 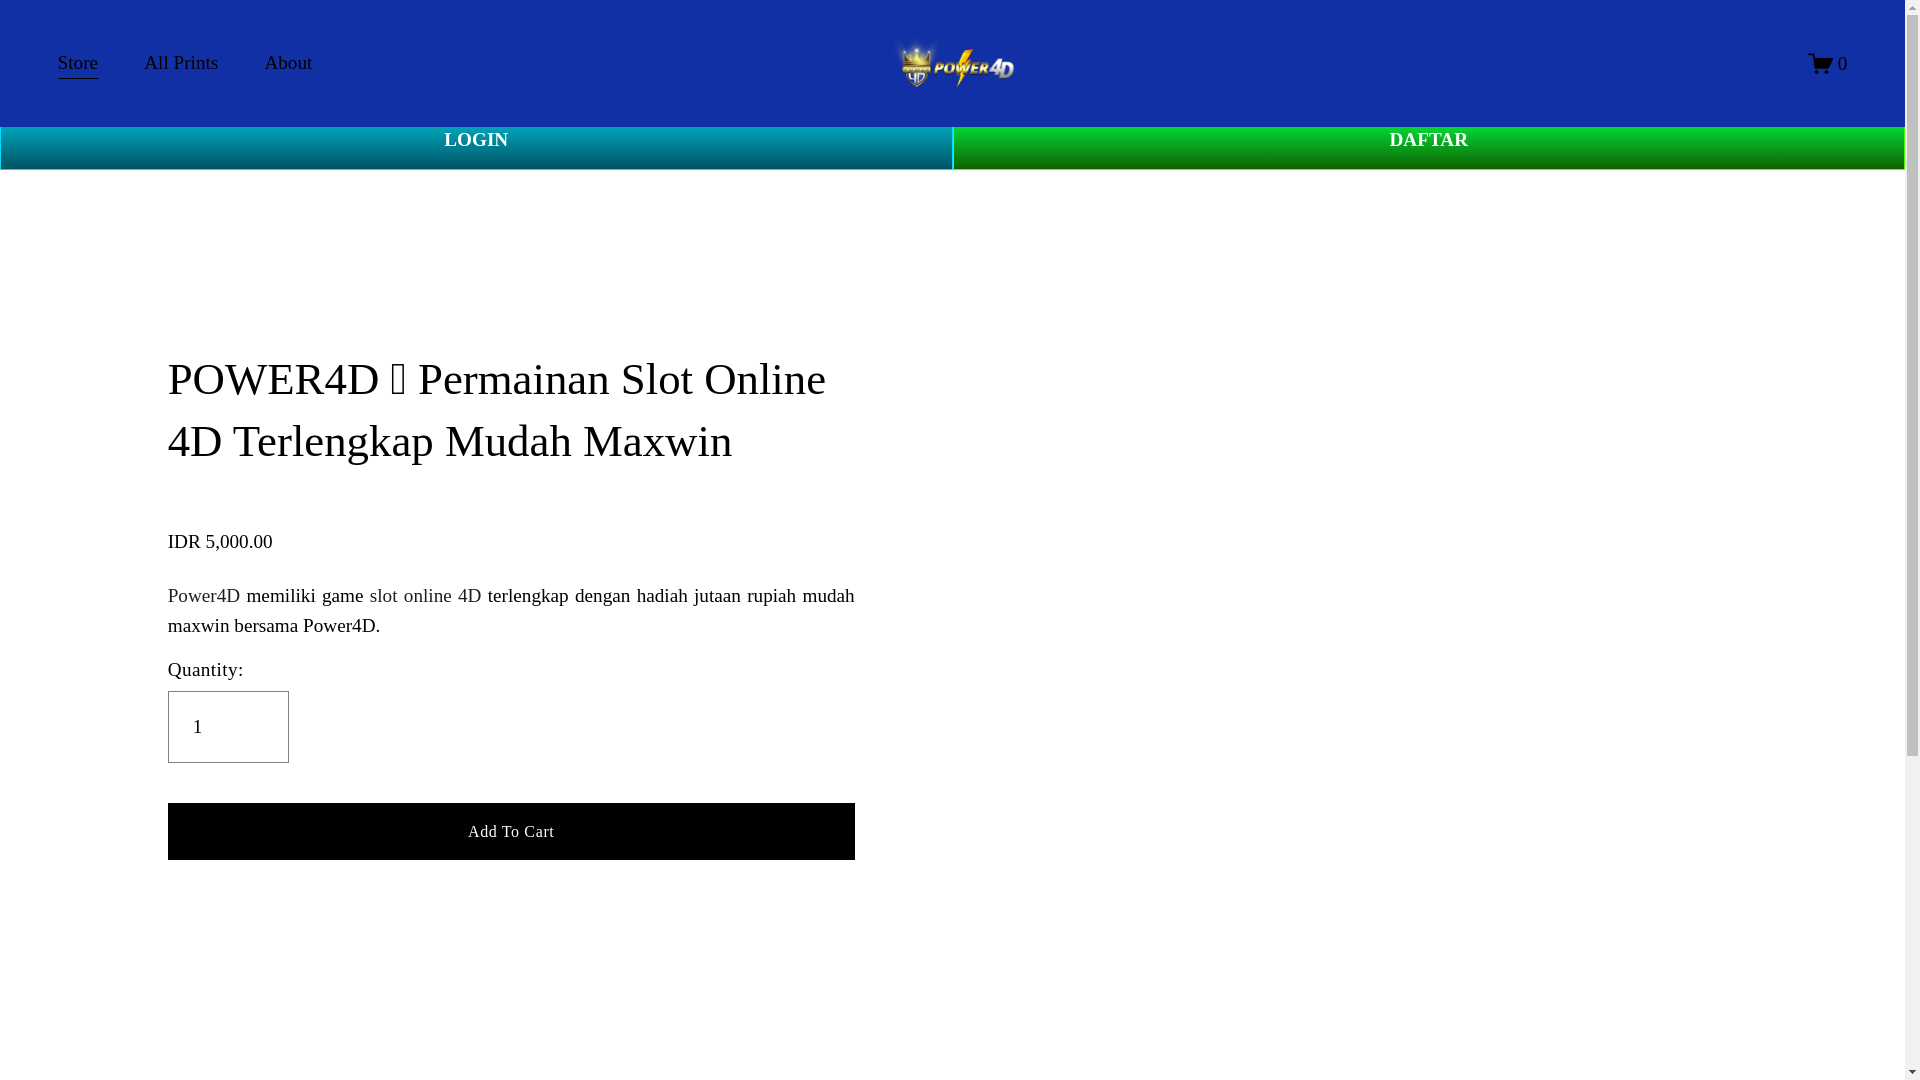 What do you see at coordinates (181, 64) in the screenshot?
I see `All Prints` at bounding box center [181, 64].